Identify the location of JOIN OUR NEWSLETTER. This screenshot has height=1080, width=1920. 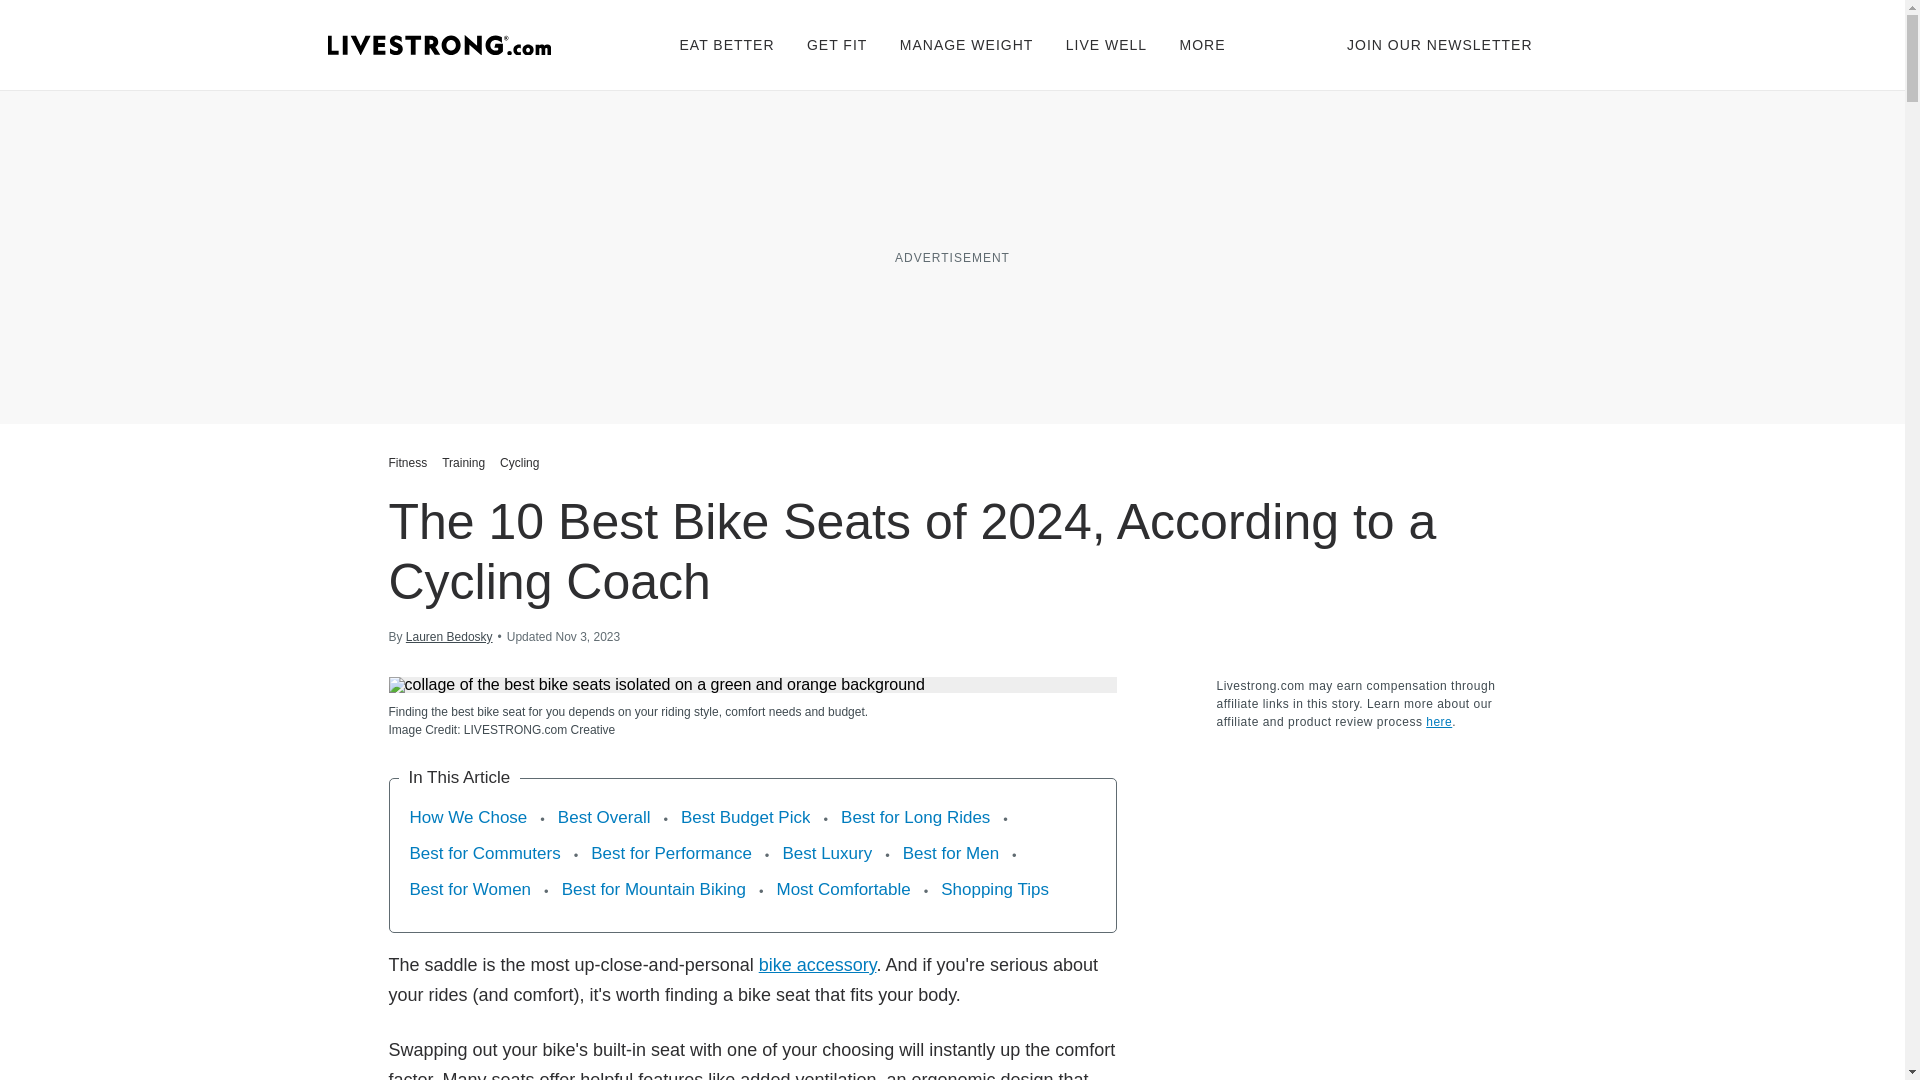
(1440, 44).